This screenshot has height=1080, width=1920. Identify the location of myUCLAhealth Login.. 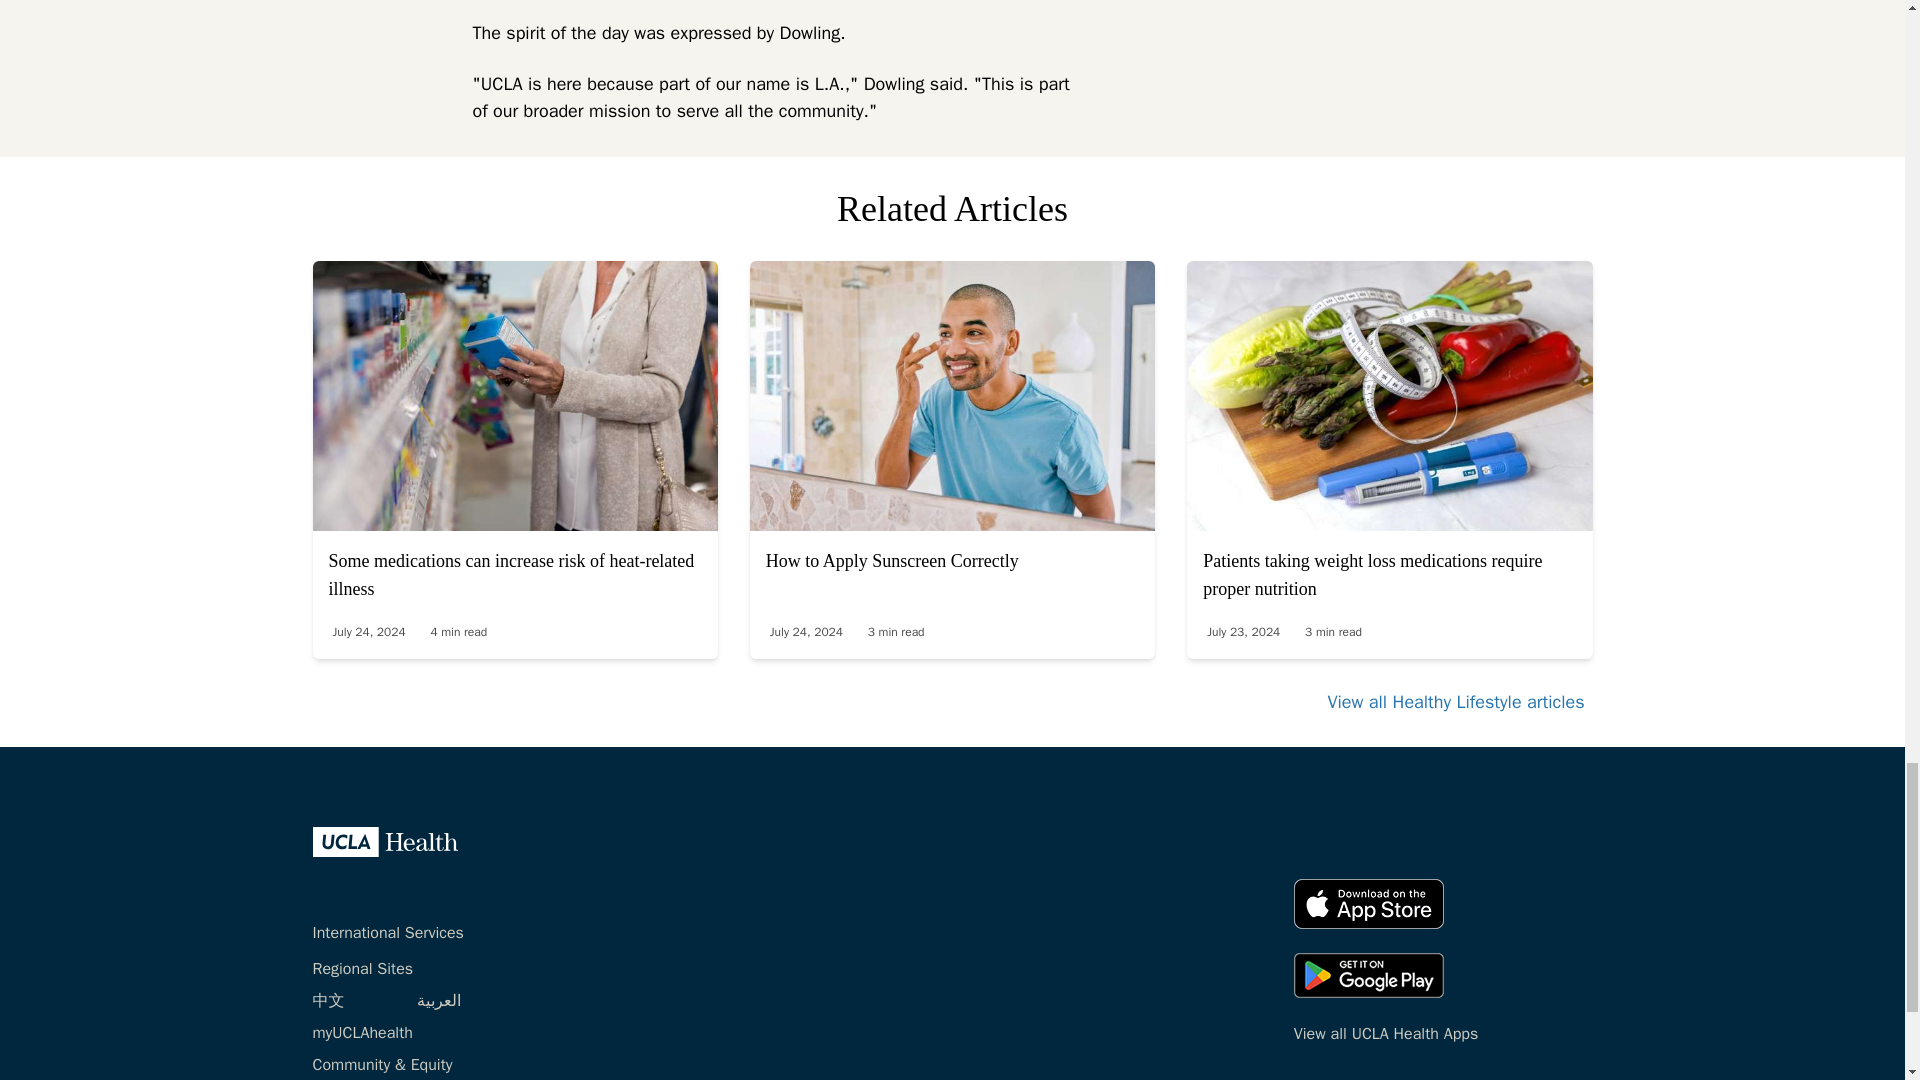
(362, 1032).